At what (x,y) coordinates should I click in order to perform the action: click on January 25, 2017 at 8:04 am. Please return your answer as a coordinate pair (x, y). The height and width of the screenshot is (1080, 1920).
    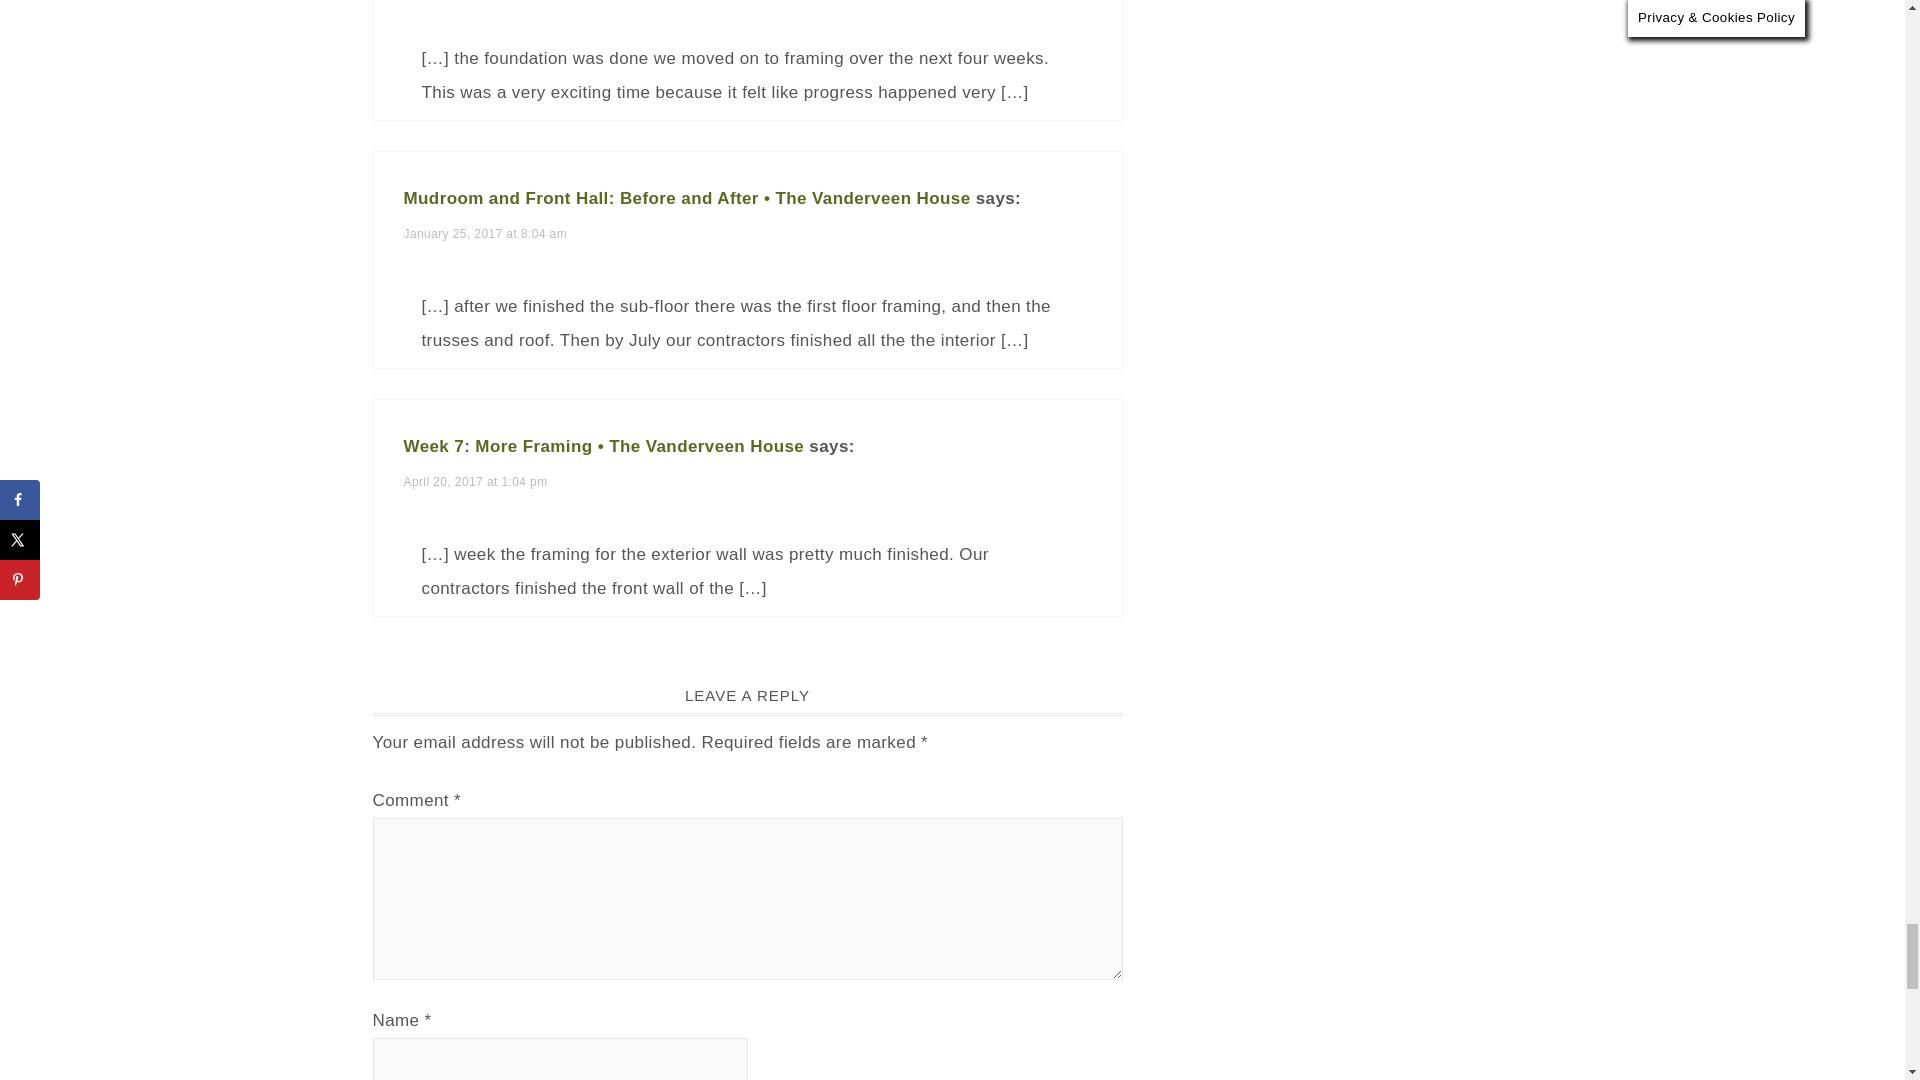
    Looking at the image, I should click on (486, 233).